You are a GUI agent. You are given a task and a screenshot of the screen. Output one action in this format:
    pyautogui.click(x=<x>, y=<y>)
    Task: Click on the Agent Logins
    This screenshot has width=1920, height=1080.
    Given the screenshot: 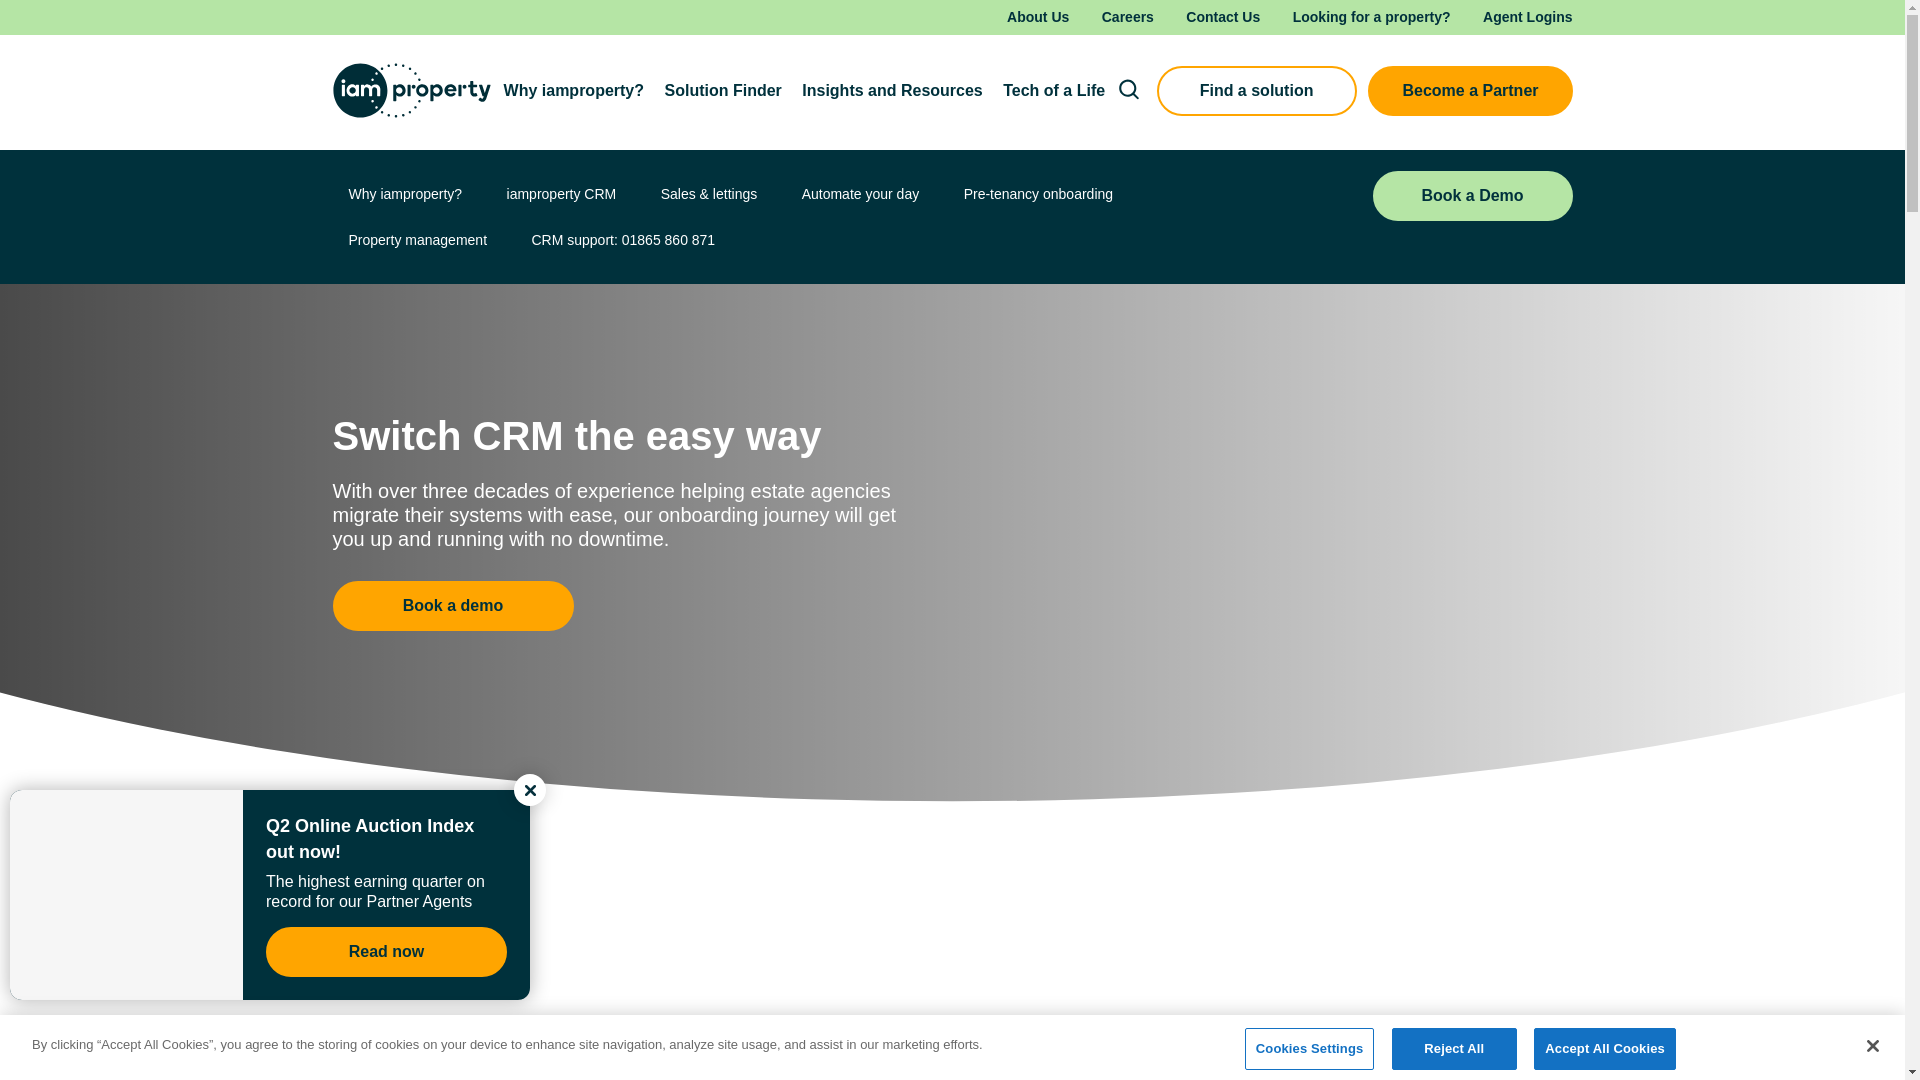 What is the action you would take?
    pyautogui.click(x=1527, y=17)
    